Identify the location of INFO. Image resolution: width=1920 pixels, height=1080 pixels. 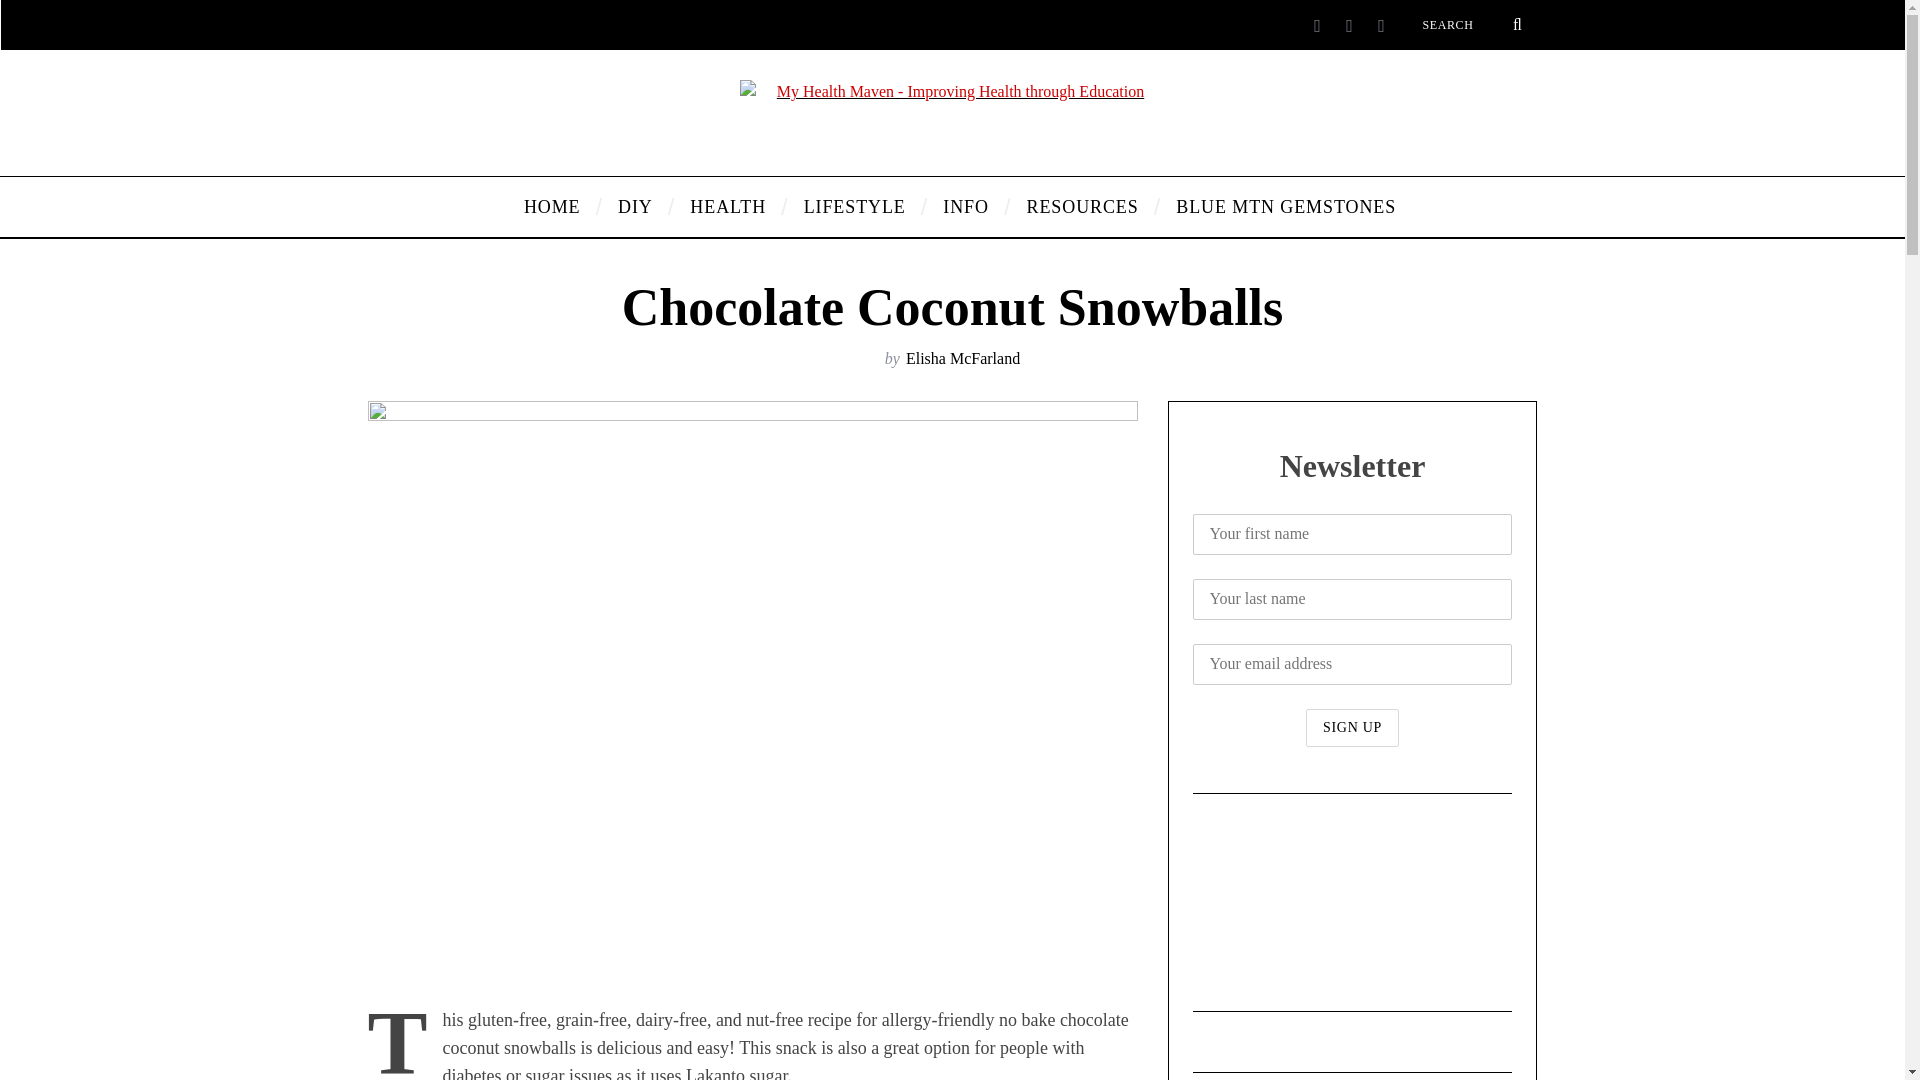
(969, 206).